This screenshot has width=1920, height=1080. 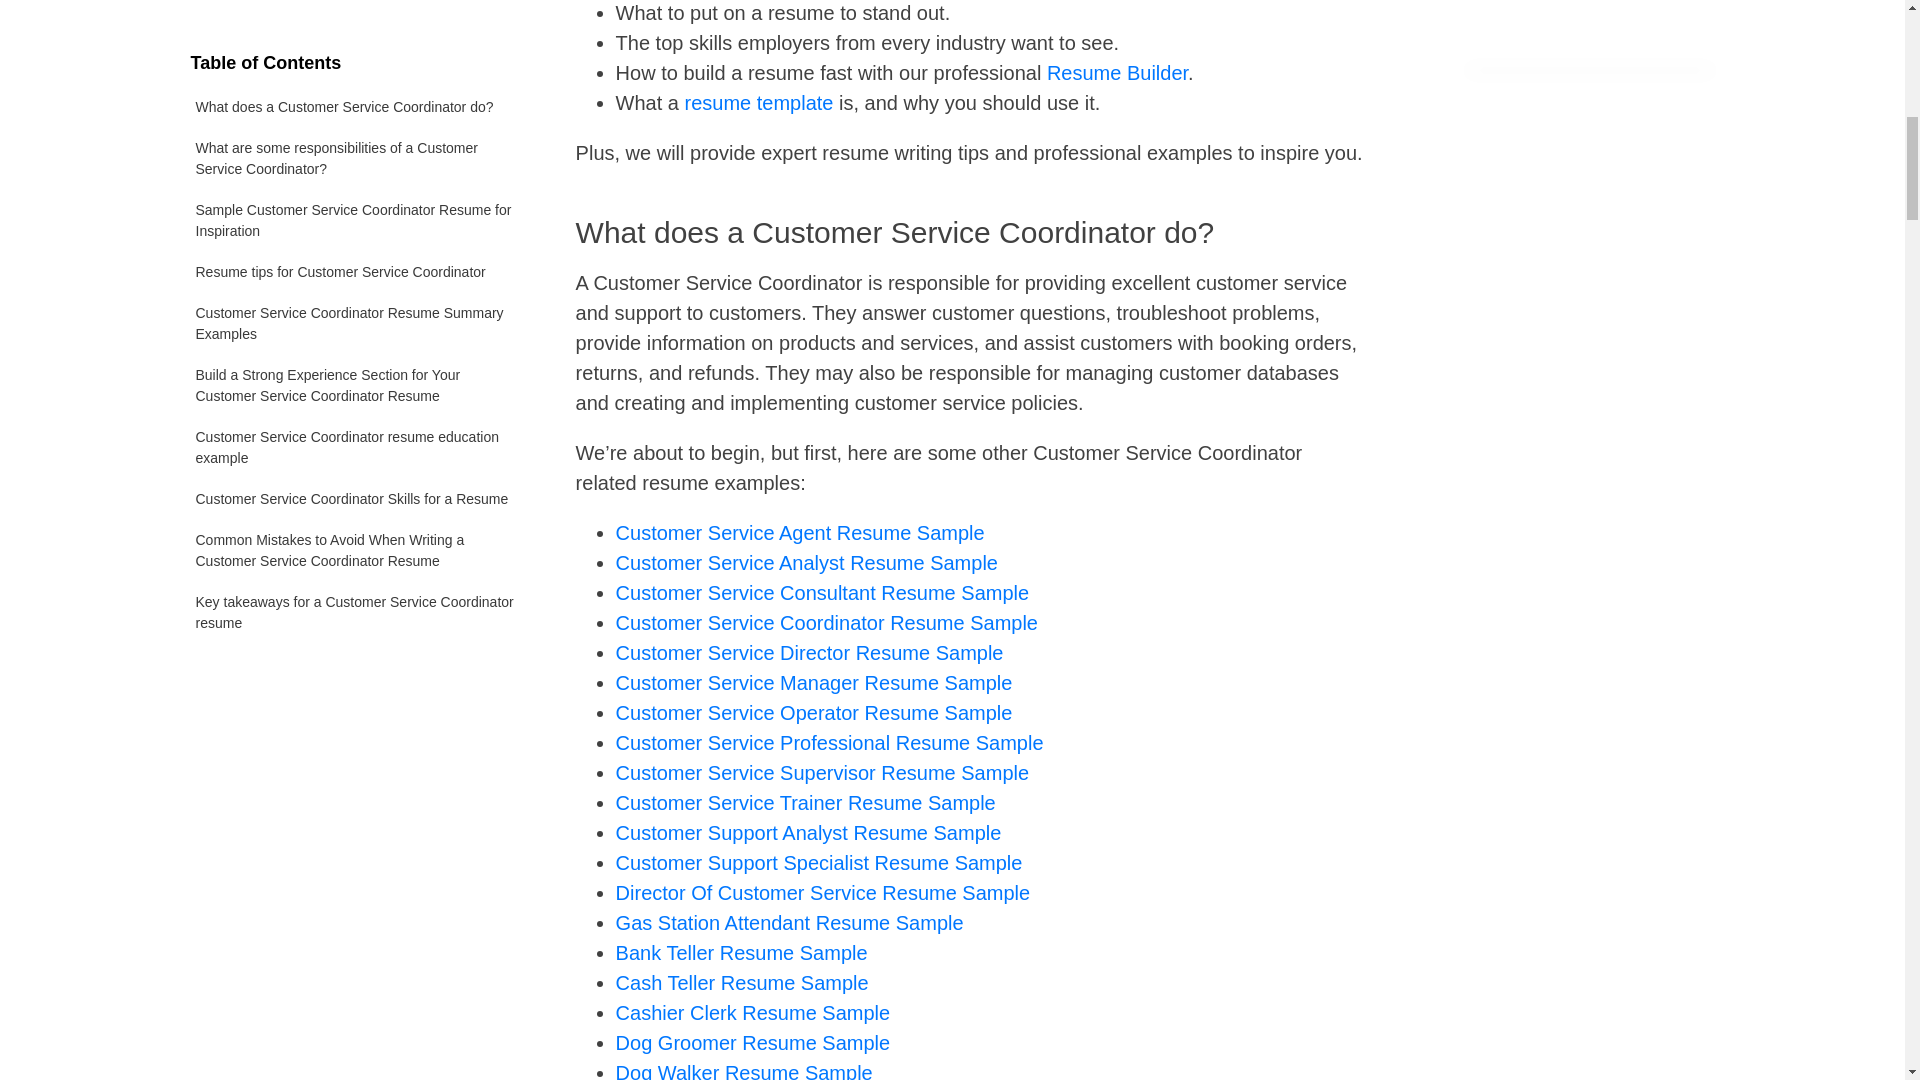 What do you see at coordinates (827, 622) in the screenshot?
I see `Customer Service Coordinator Resume Sample` at bounding box center [827, 622].